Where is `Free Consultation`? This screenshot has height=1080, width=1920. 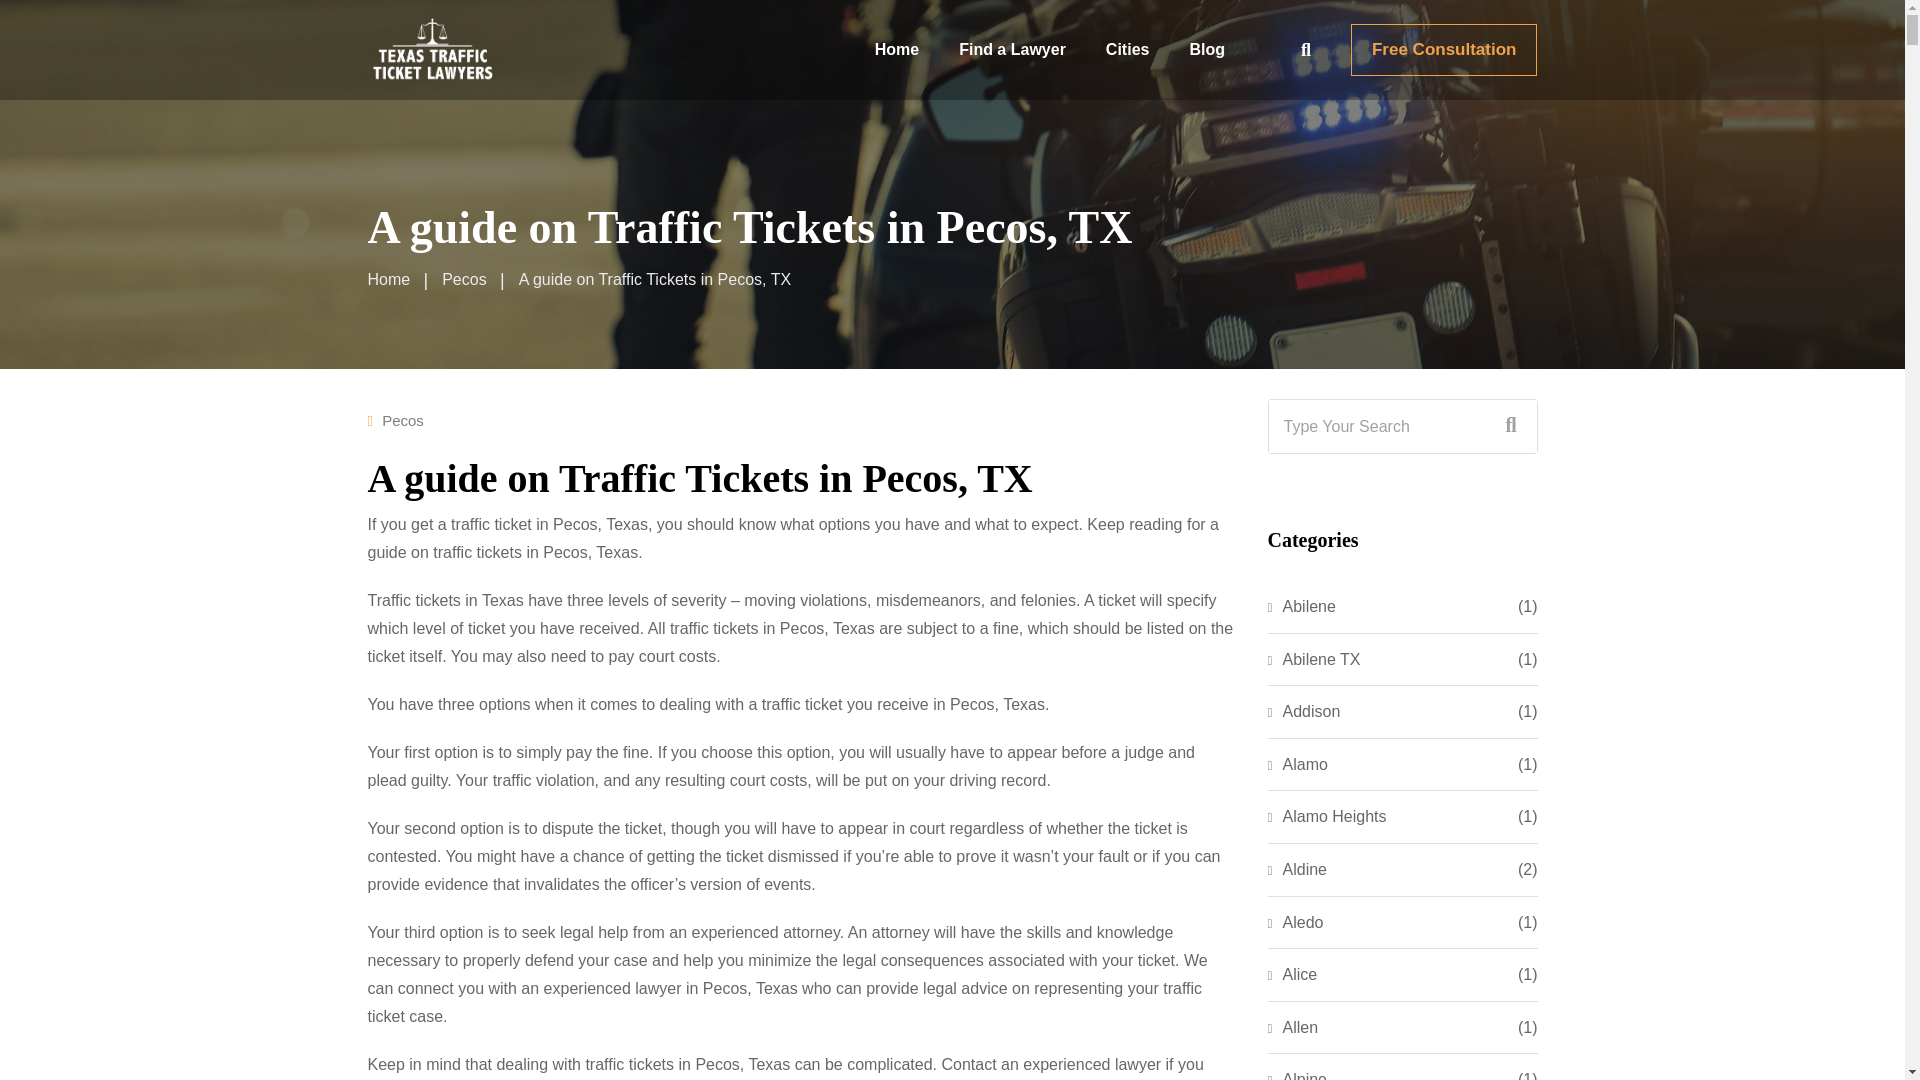
Free Consultation is located at coordinates (1444, 49).